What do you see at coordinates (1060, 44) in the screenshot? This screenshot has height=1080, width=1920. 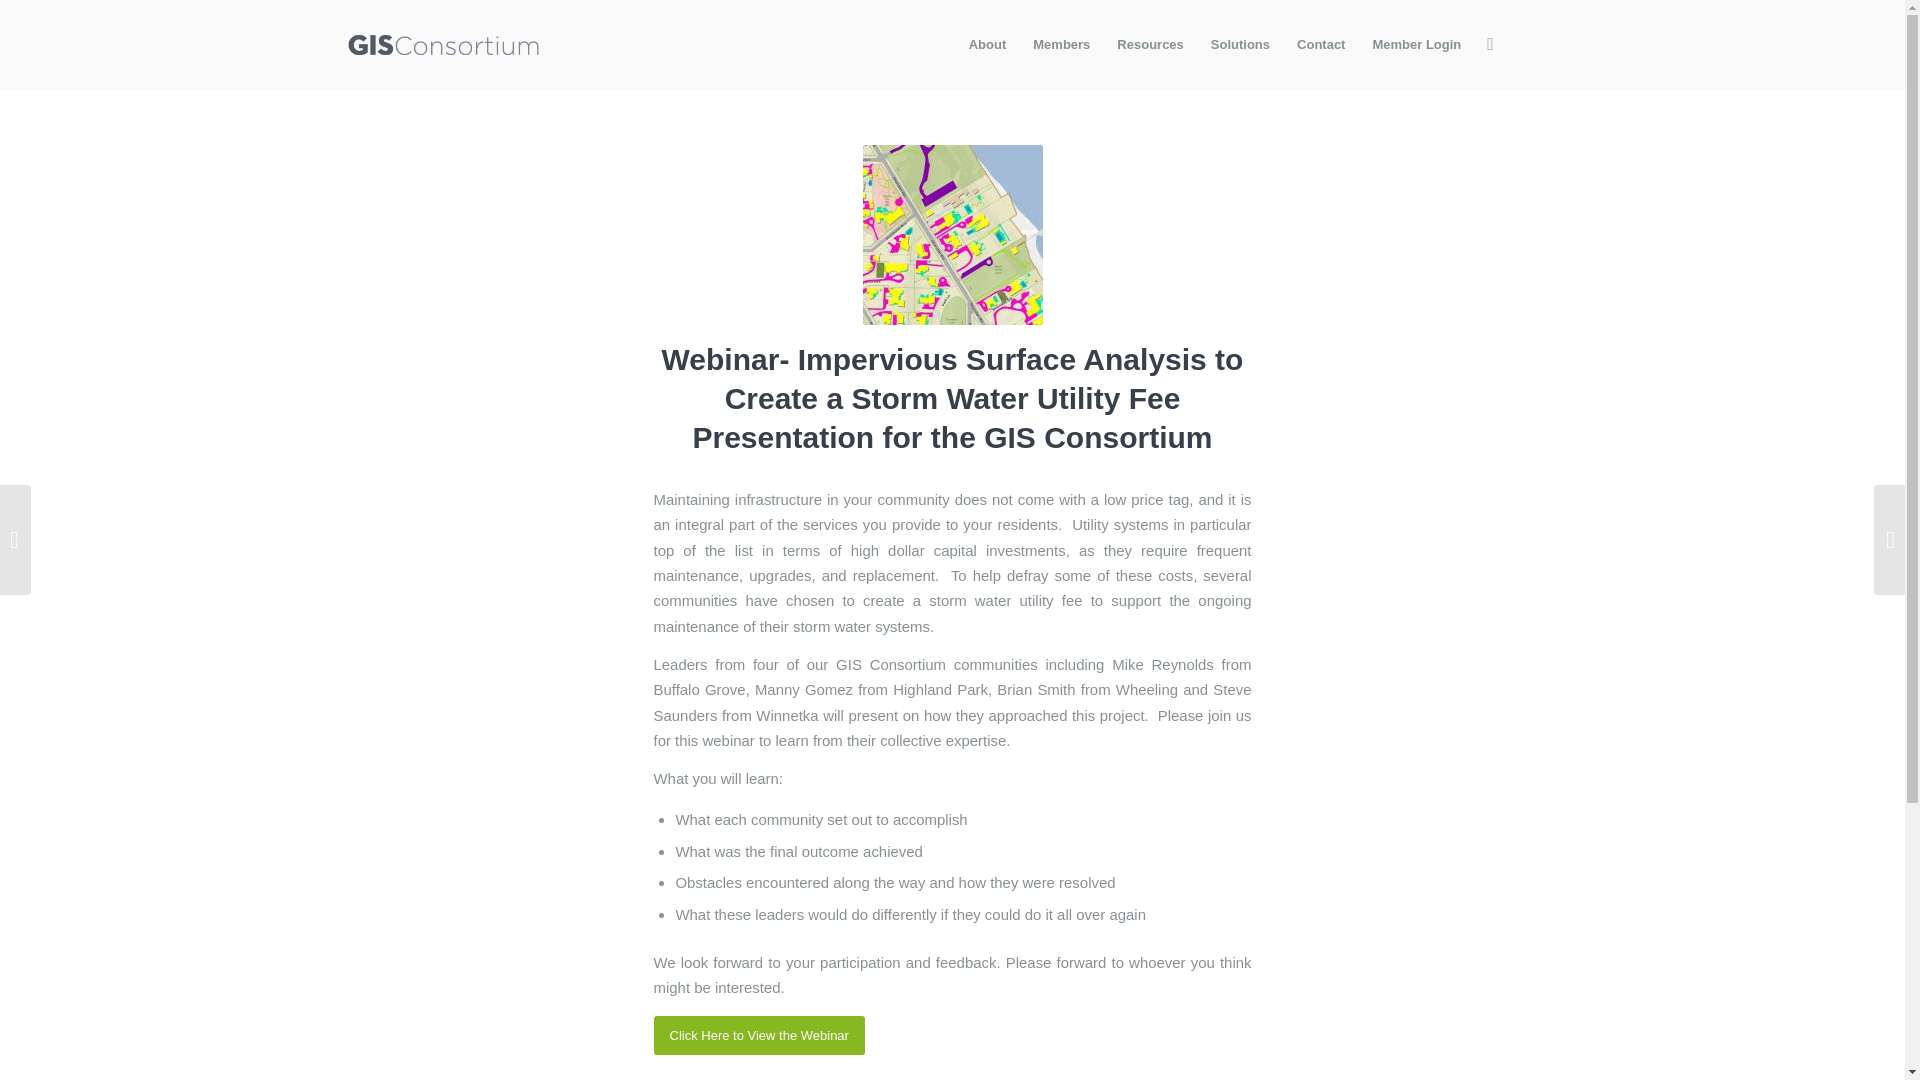 I see `Members` at bounding box center [1060, 44].